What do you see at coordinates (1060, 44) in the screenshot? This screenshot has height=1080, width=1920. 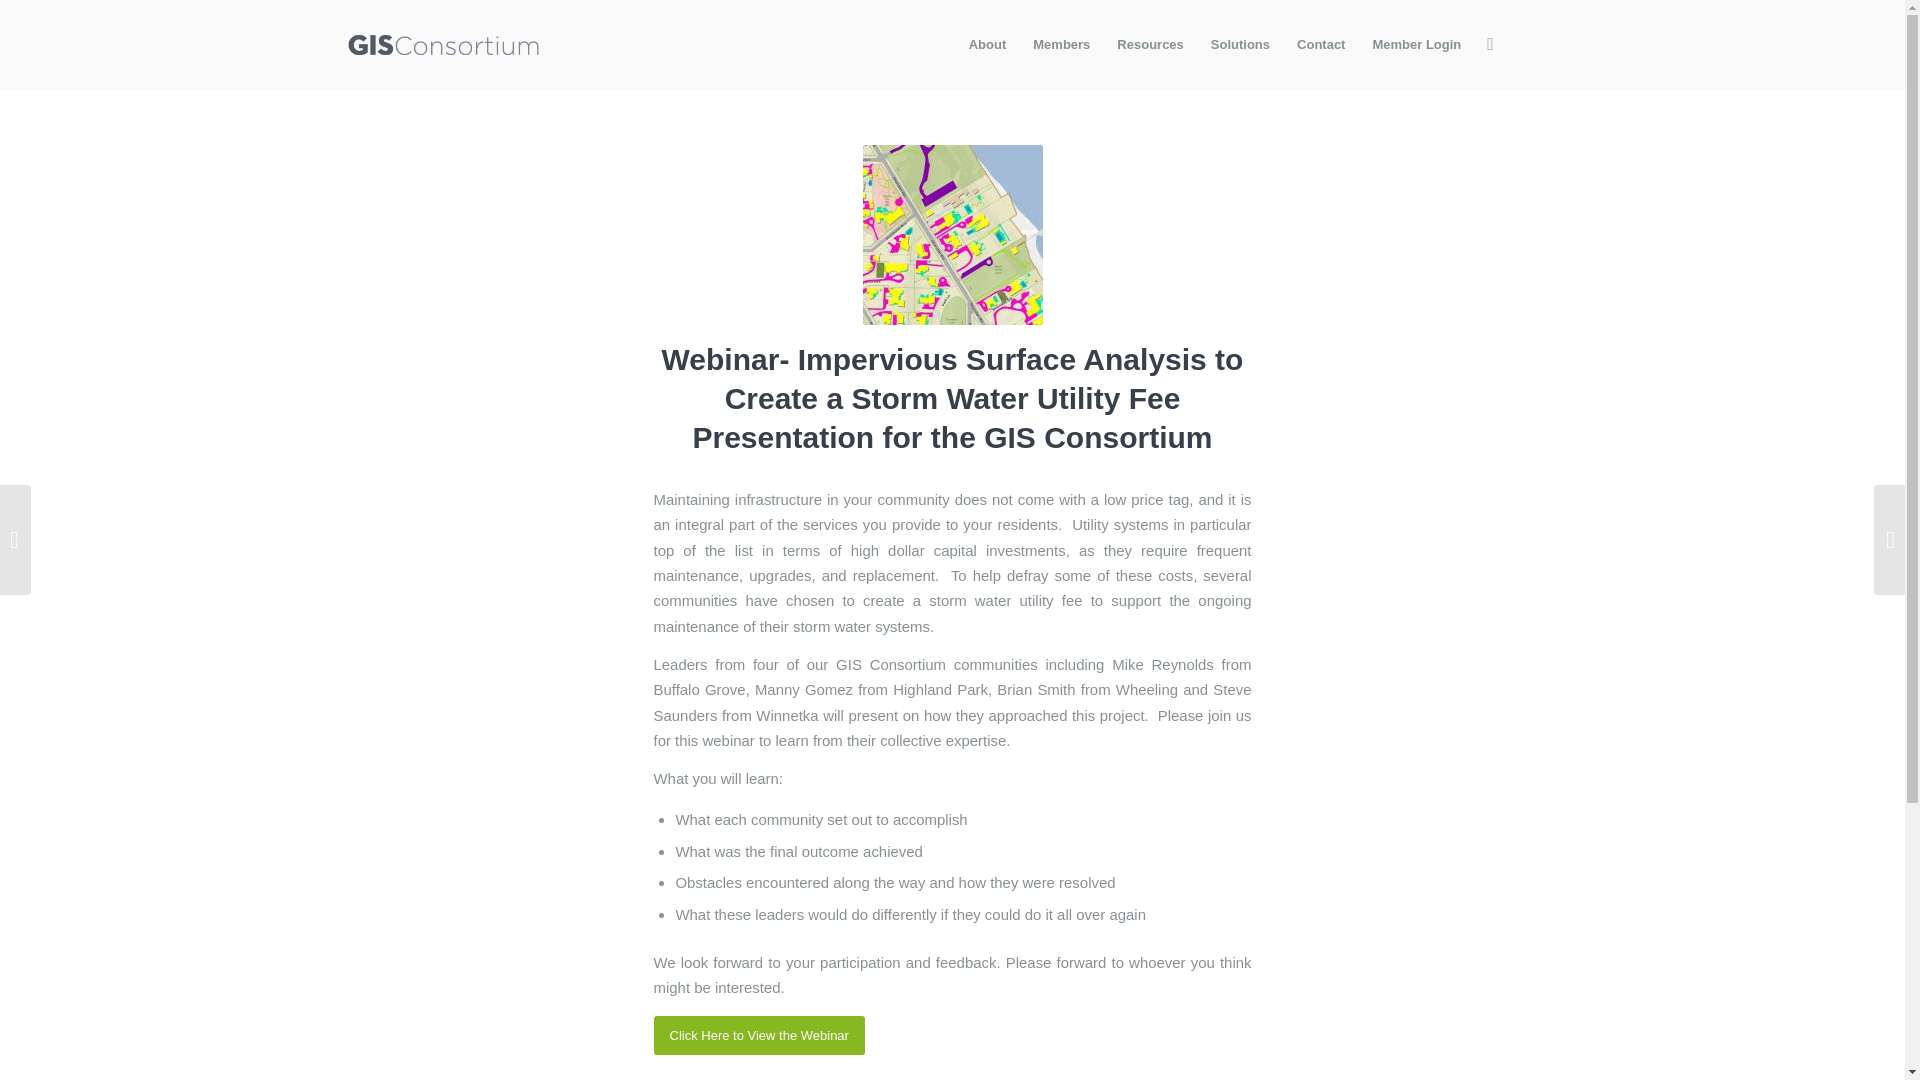 I see `Members` at bounding box center [1060, 44].